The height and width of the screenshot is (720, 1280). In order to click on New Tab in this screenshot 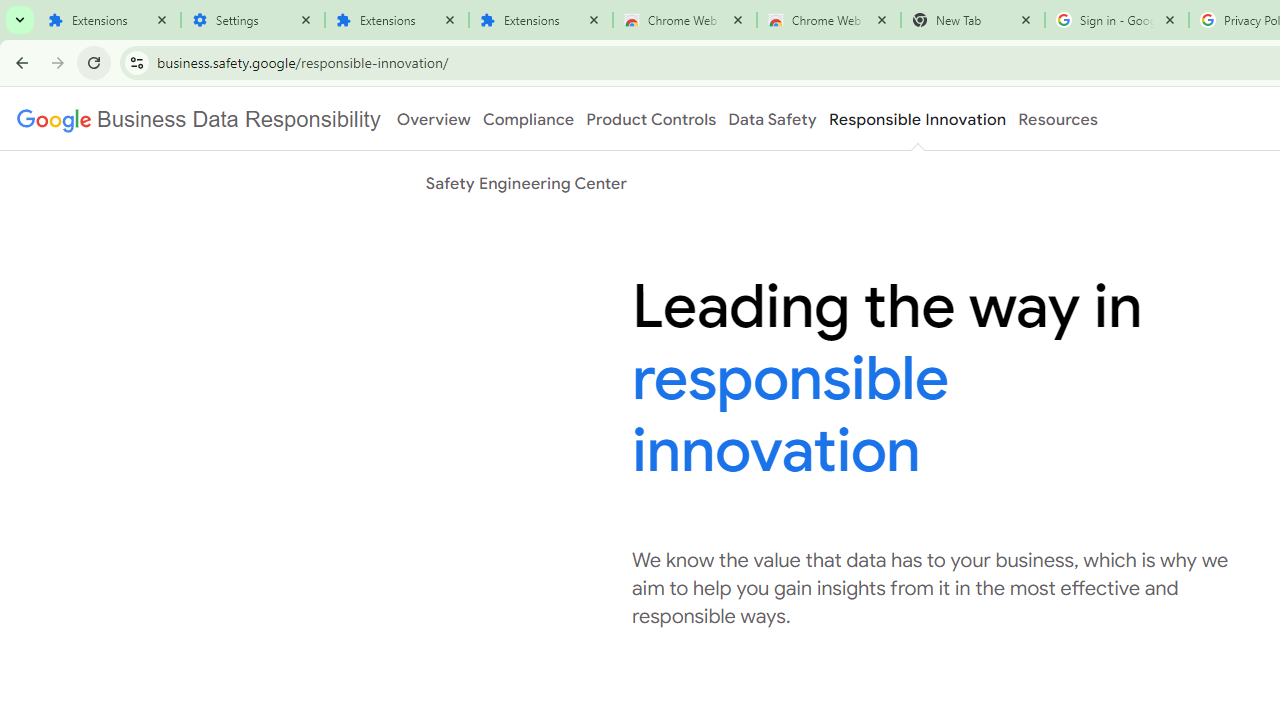, I will do `click(972, 20)`.